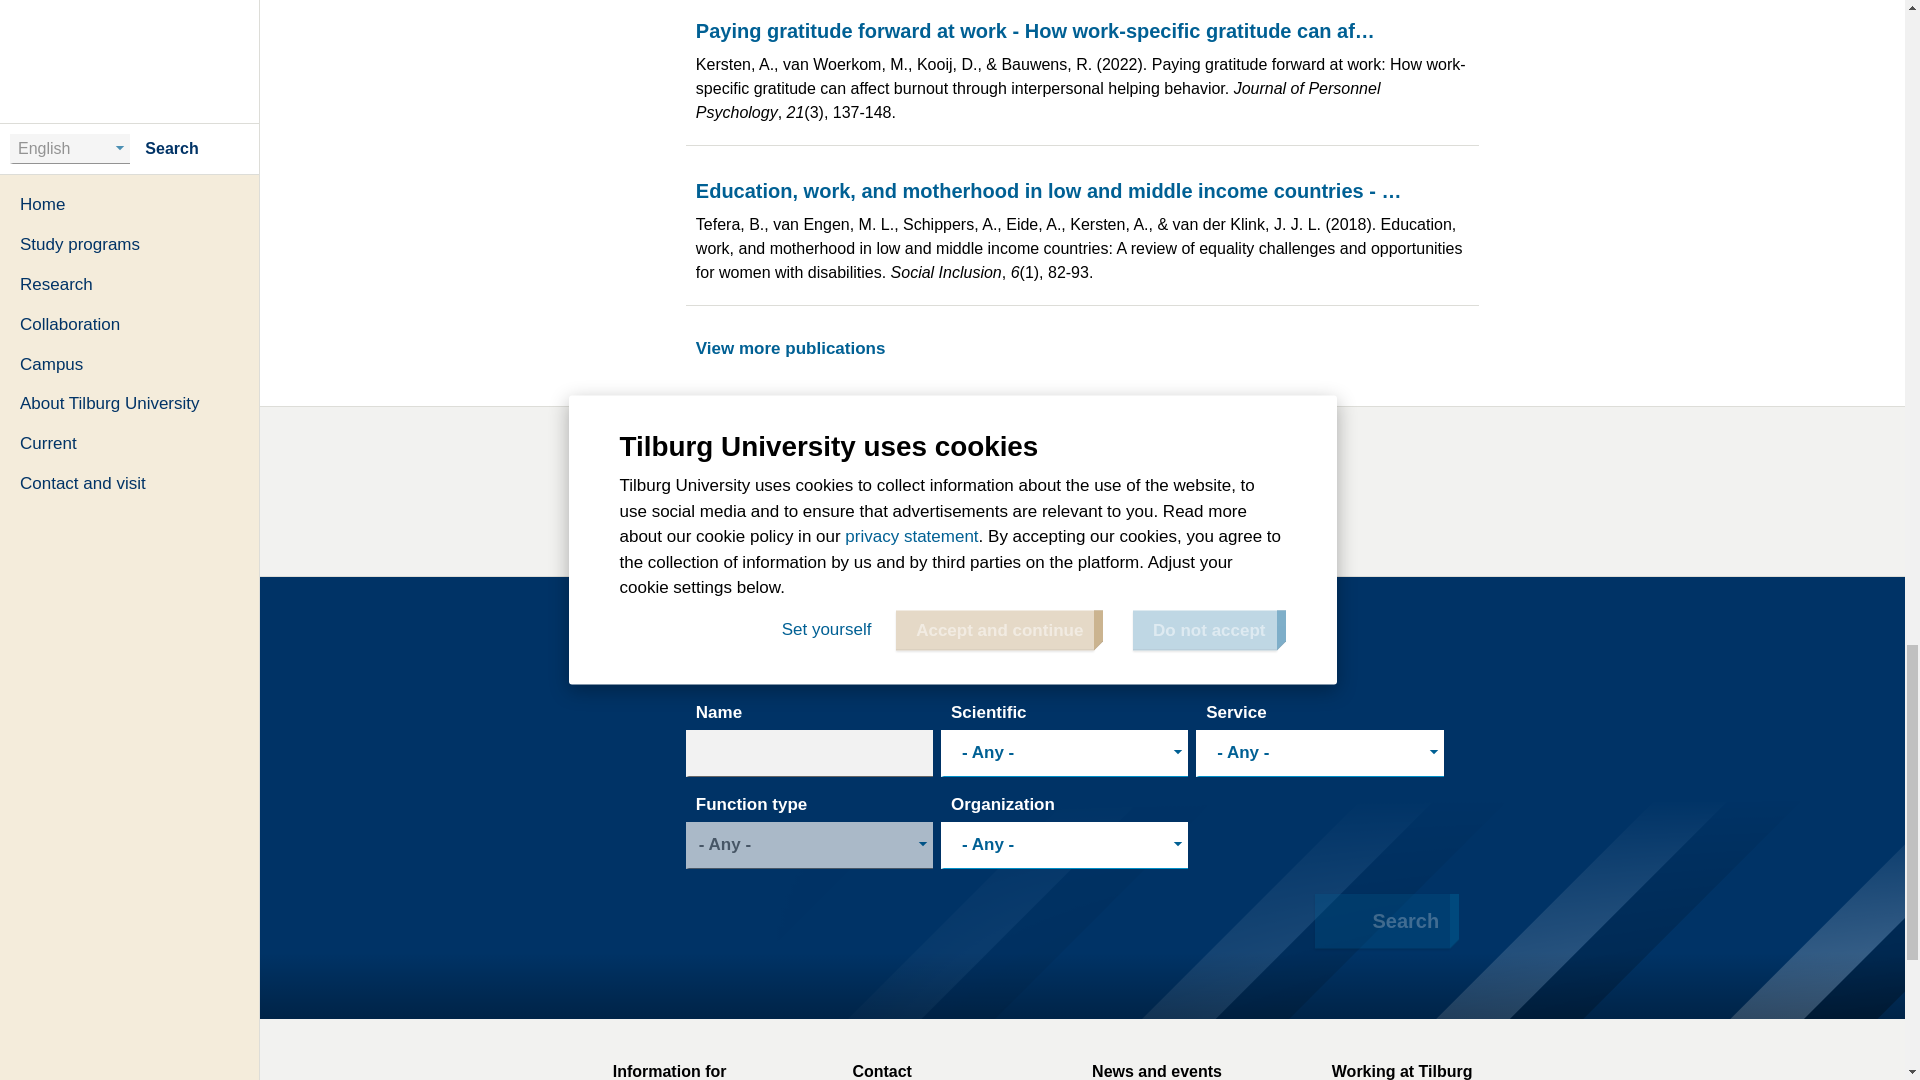  What do you see at coordinates (1060, 844) in the screenshot?
I see `- Any -` at bounding box center [1060, 844].